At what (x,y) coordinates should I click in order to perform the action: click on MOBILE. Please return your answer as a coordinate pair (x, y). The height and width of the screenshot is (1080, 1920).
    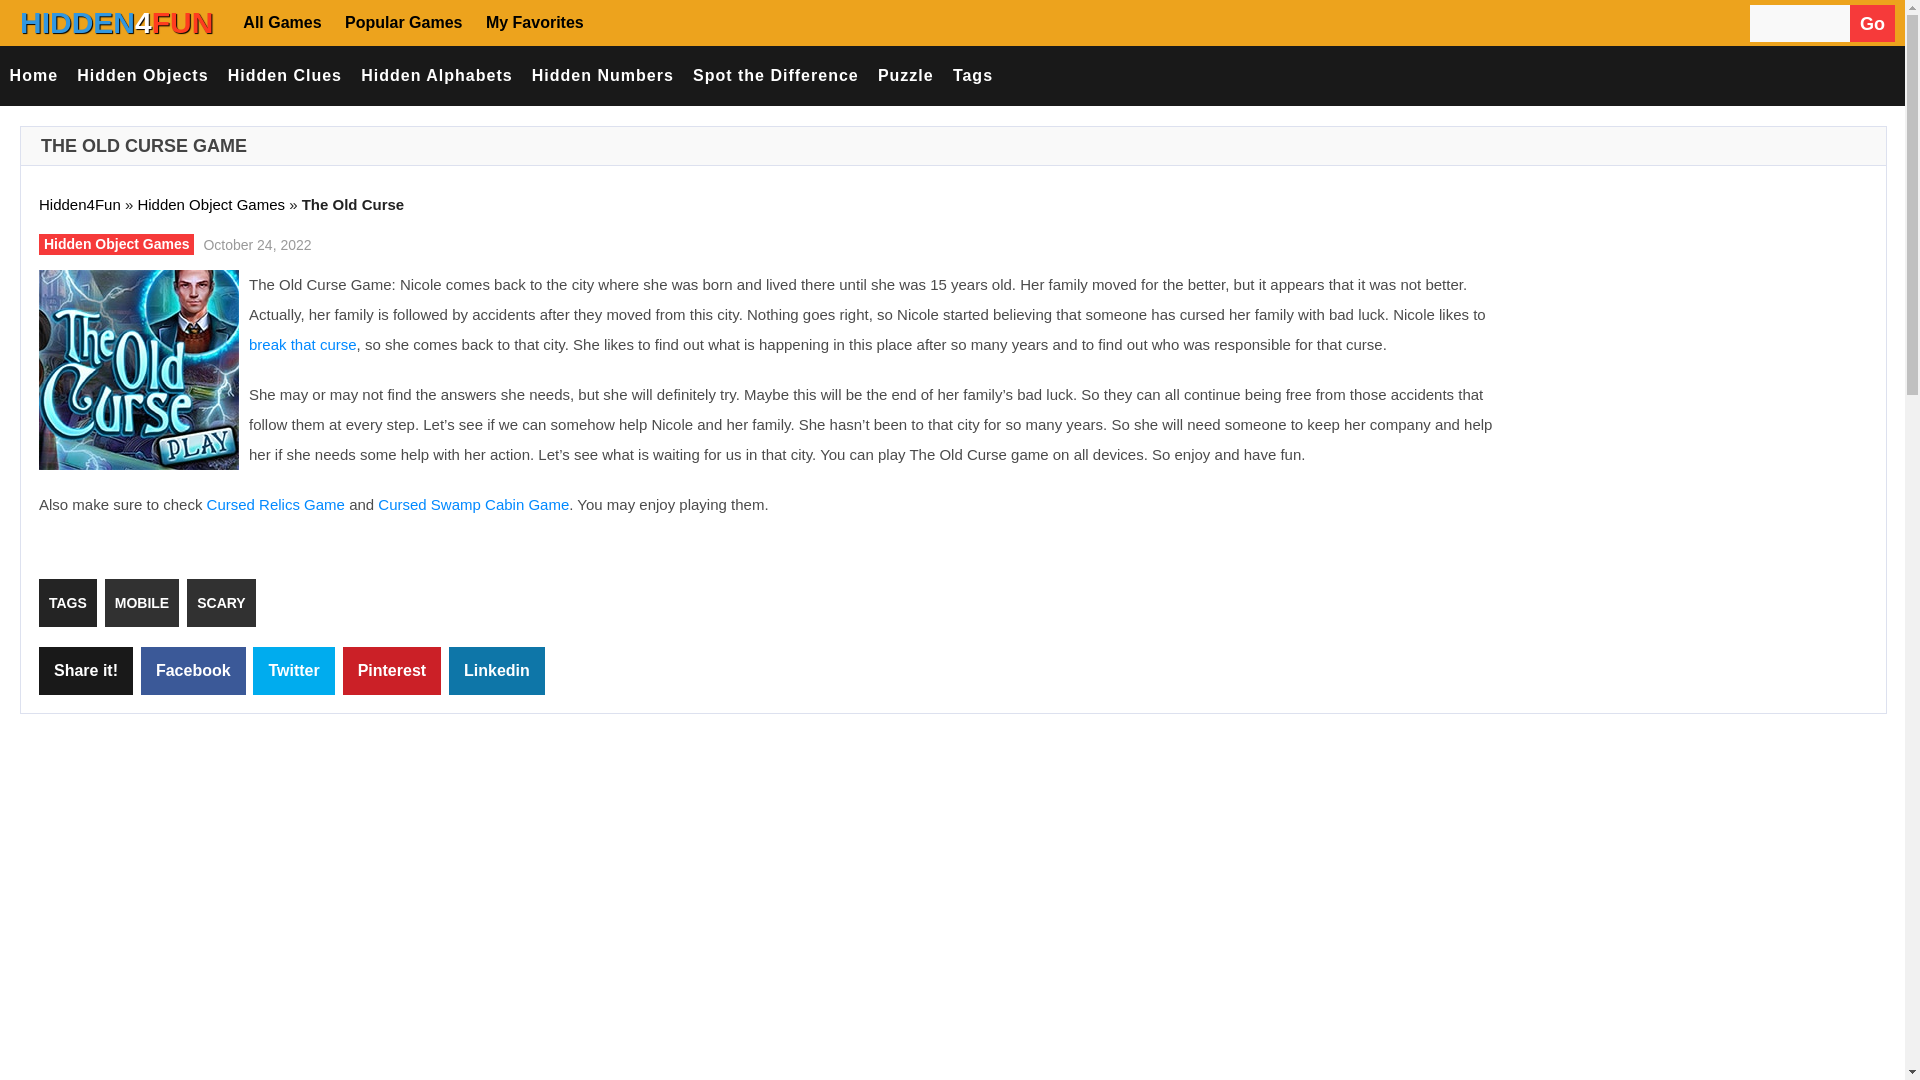
    Looking at the image, I should click on (142, 602).